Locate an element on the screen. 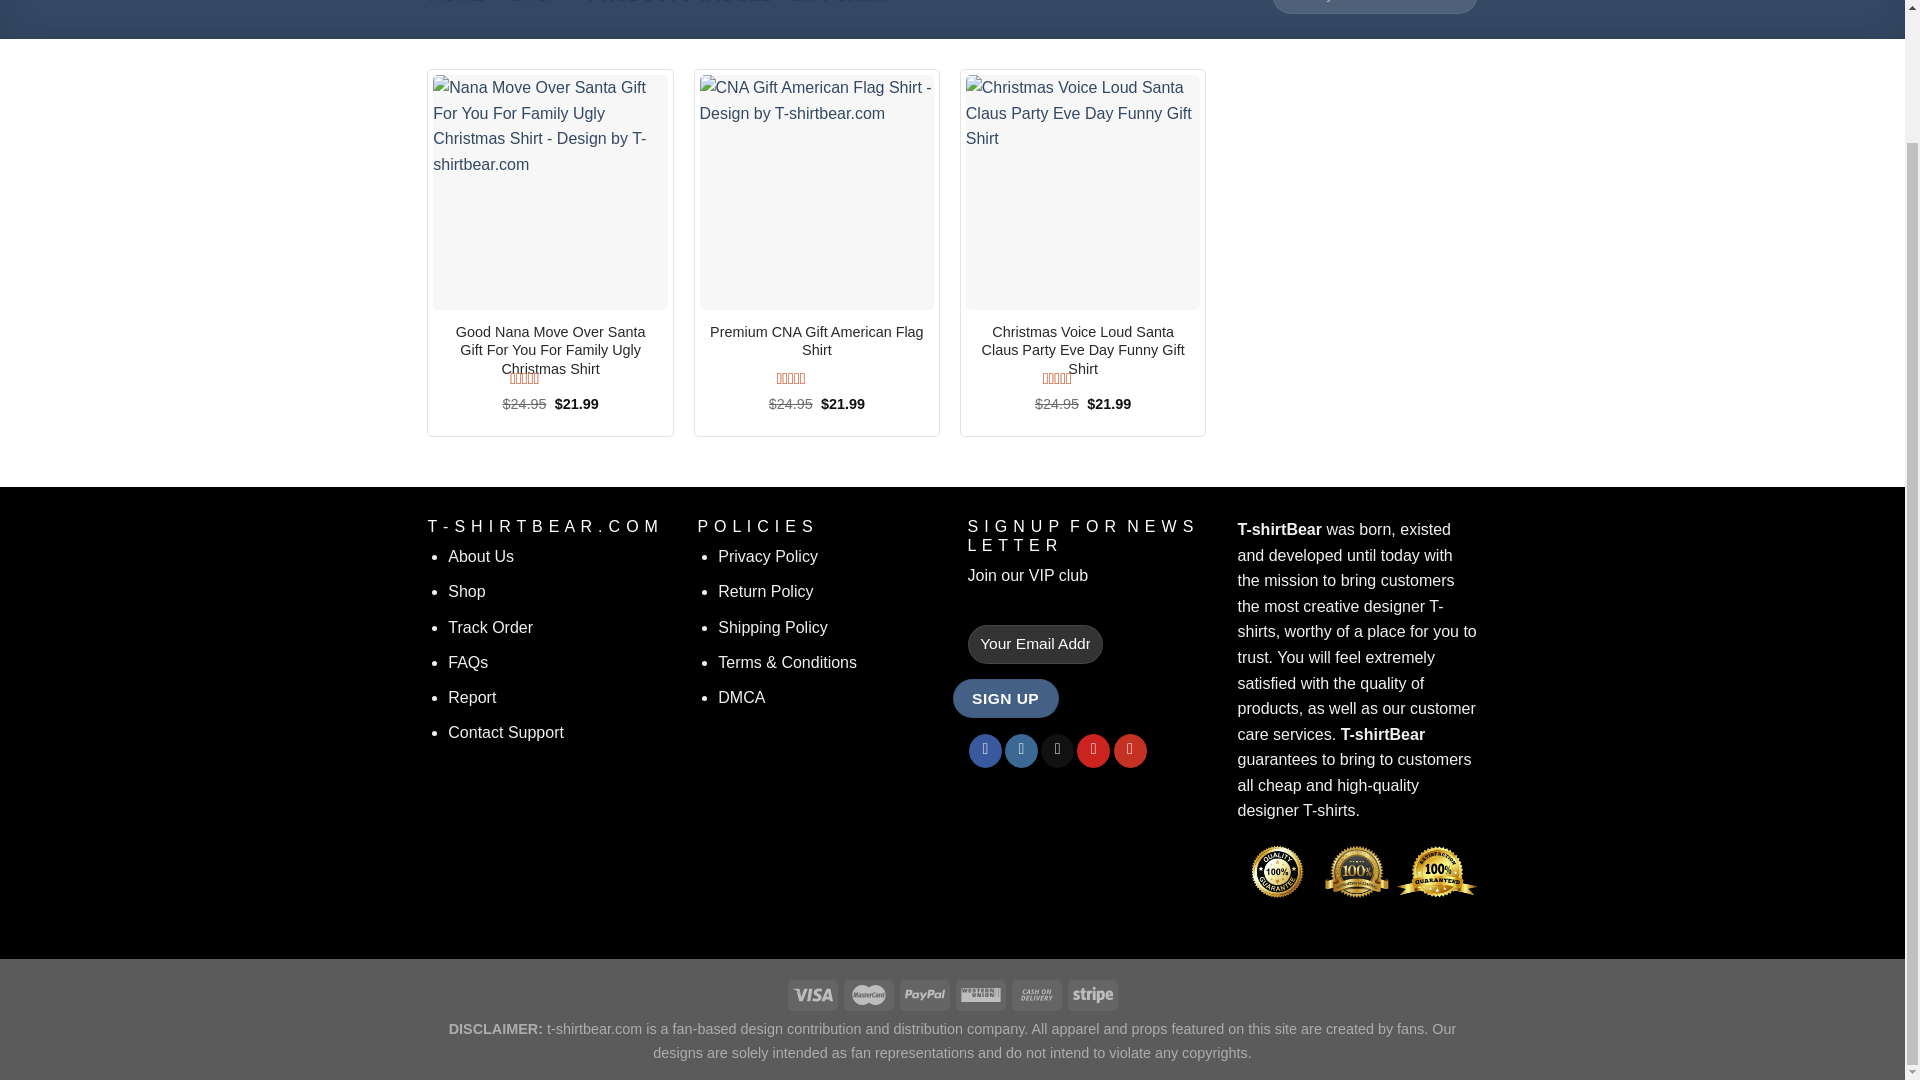 Image resolution: width=1920 pixels, height=1080 pixels. About Us is located at coordinates (480, 556).